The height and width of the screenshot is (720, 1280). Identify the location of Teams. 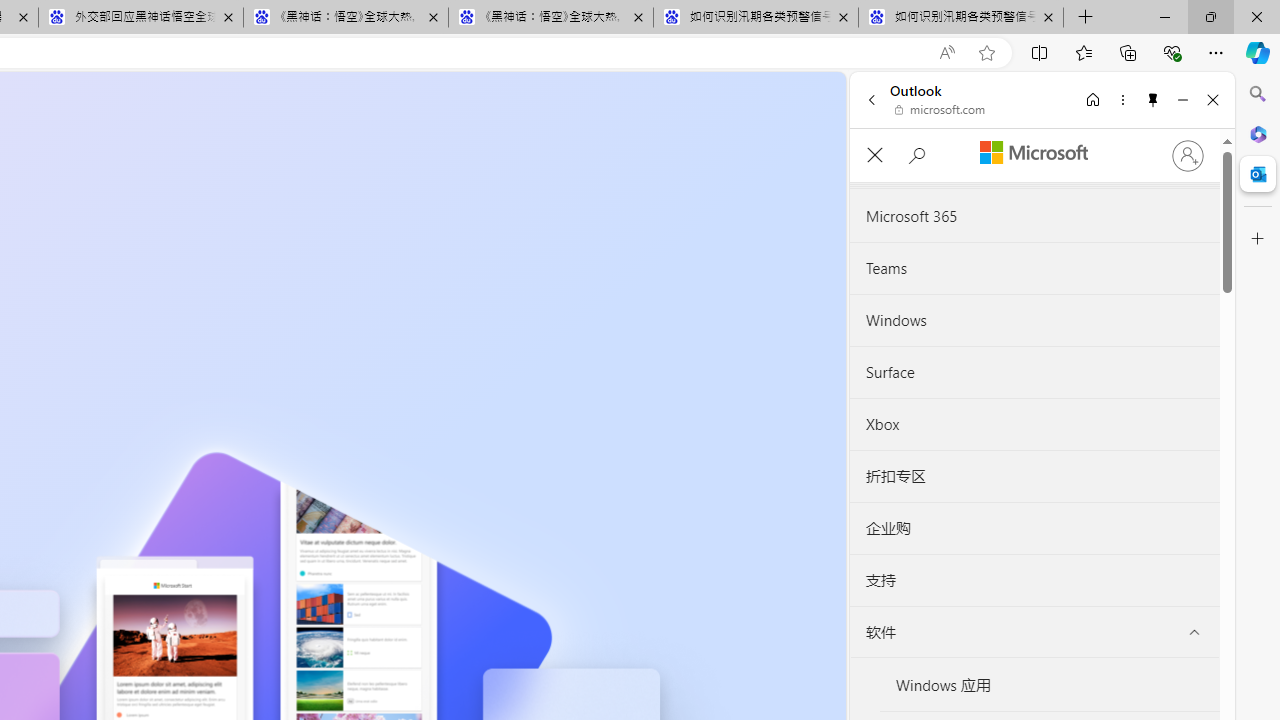
(1034, 269).